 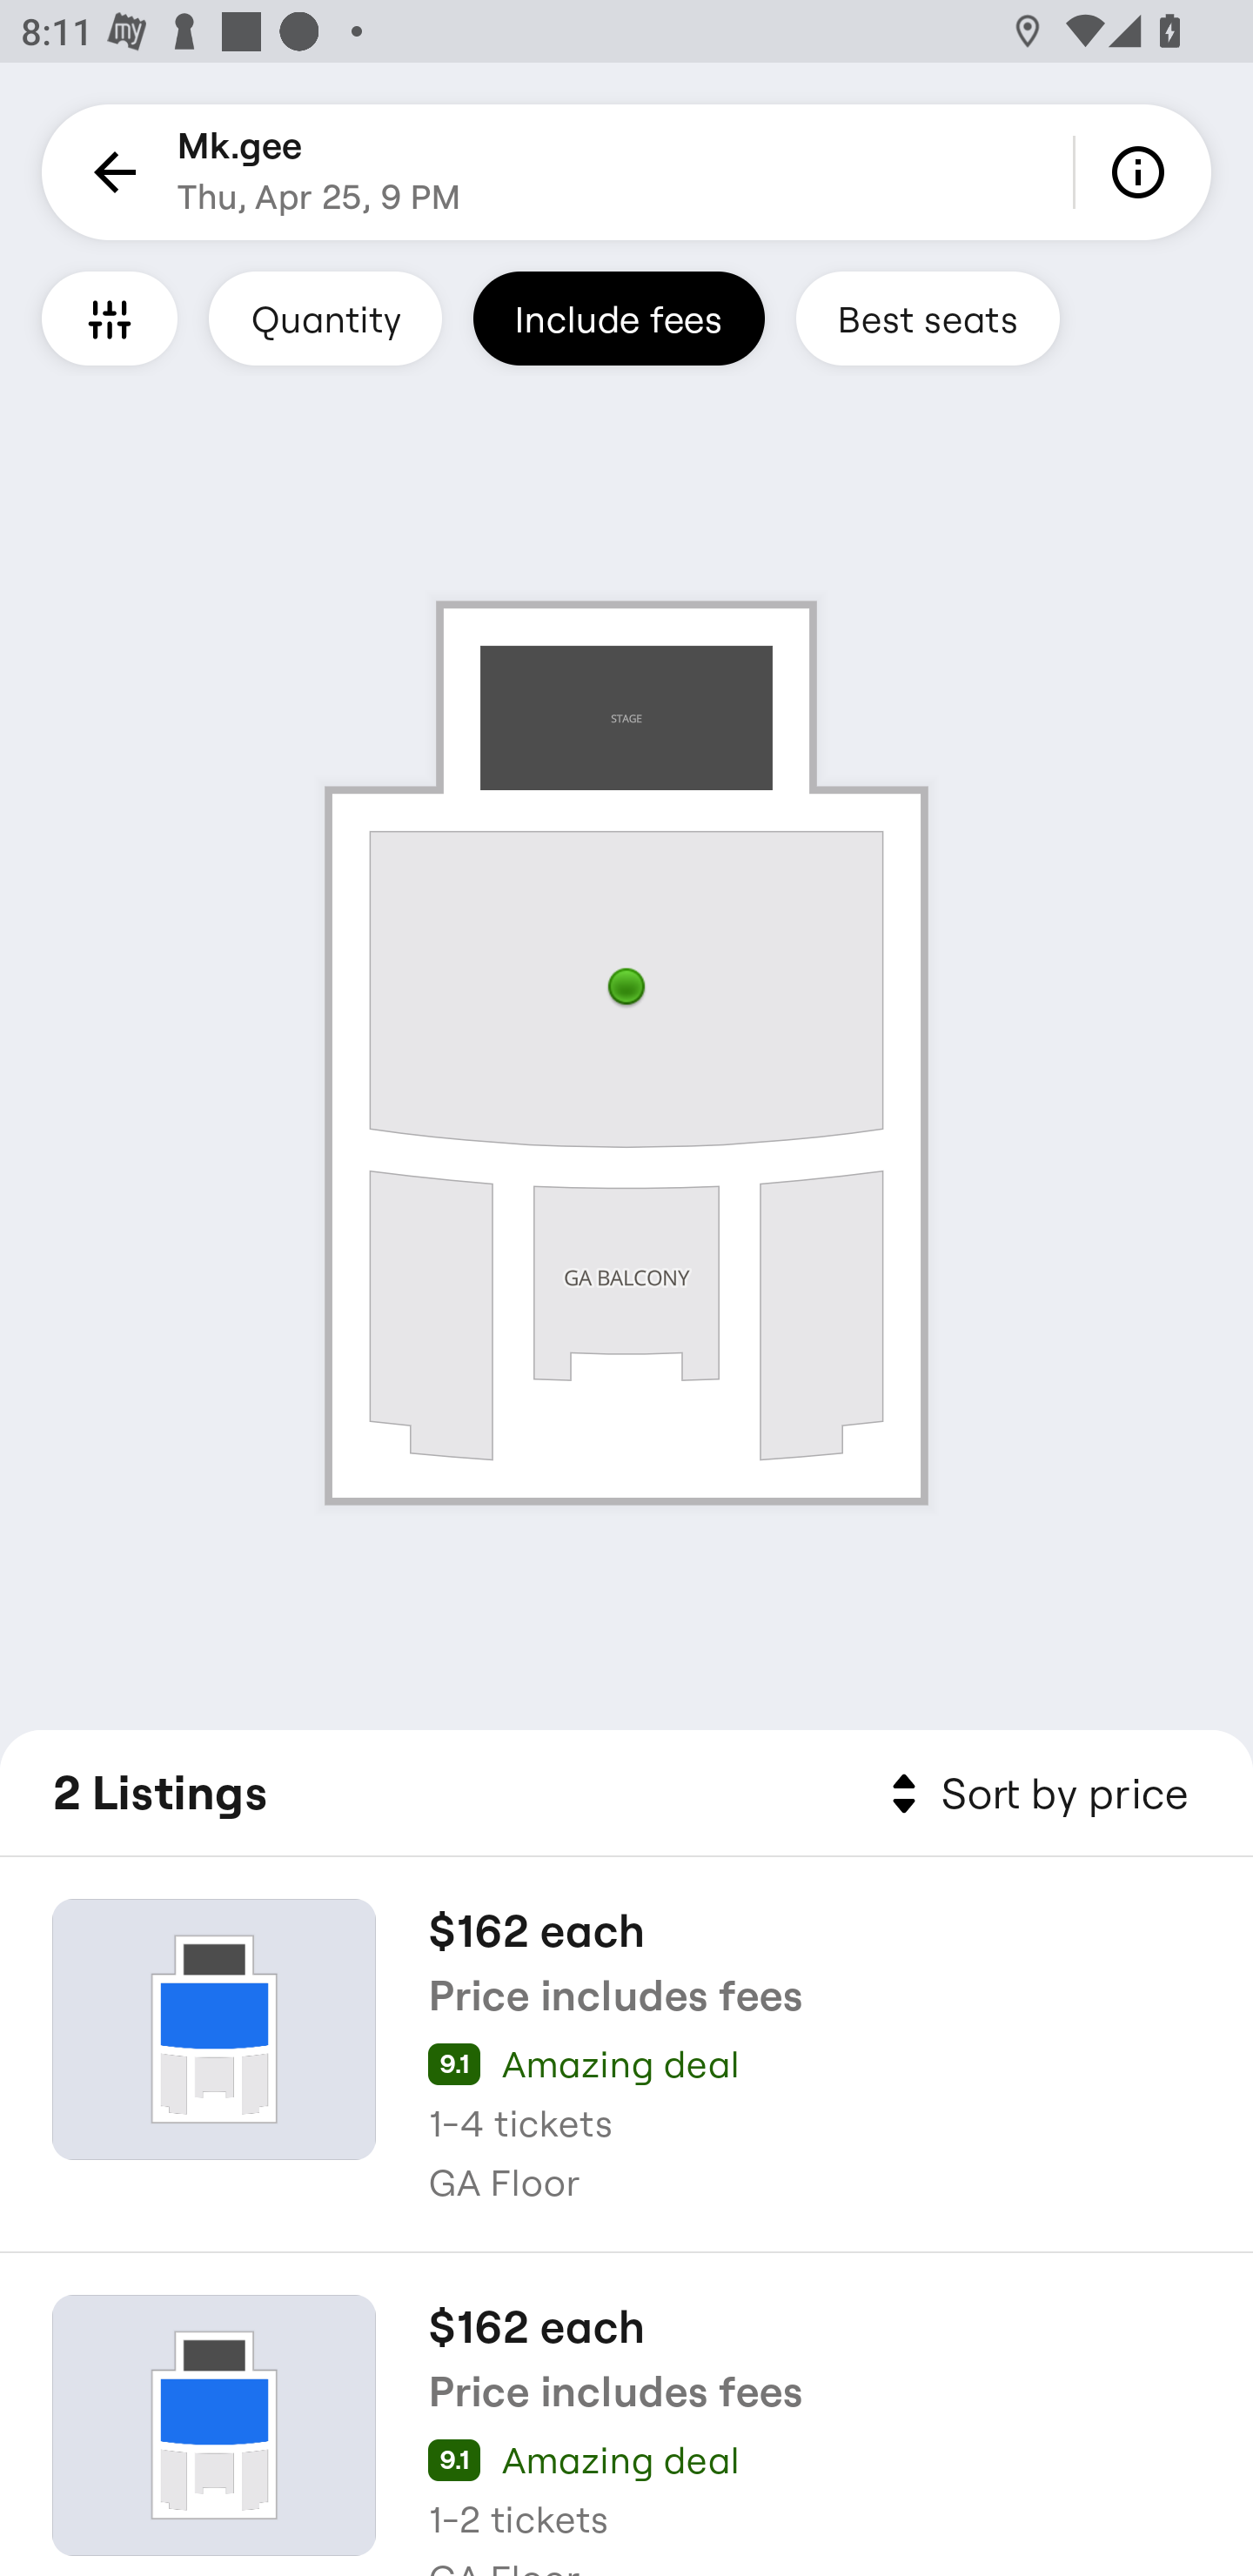 I want to click on Include fees, so click(x=619, y=318).